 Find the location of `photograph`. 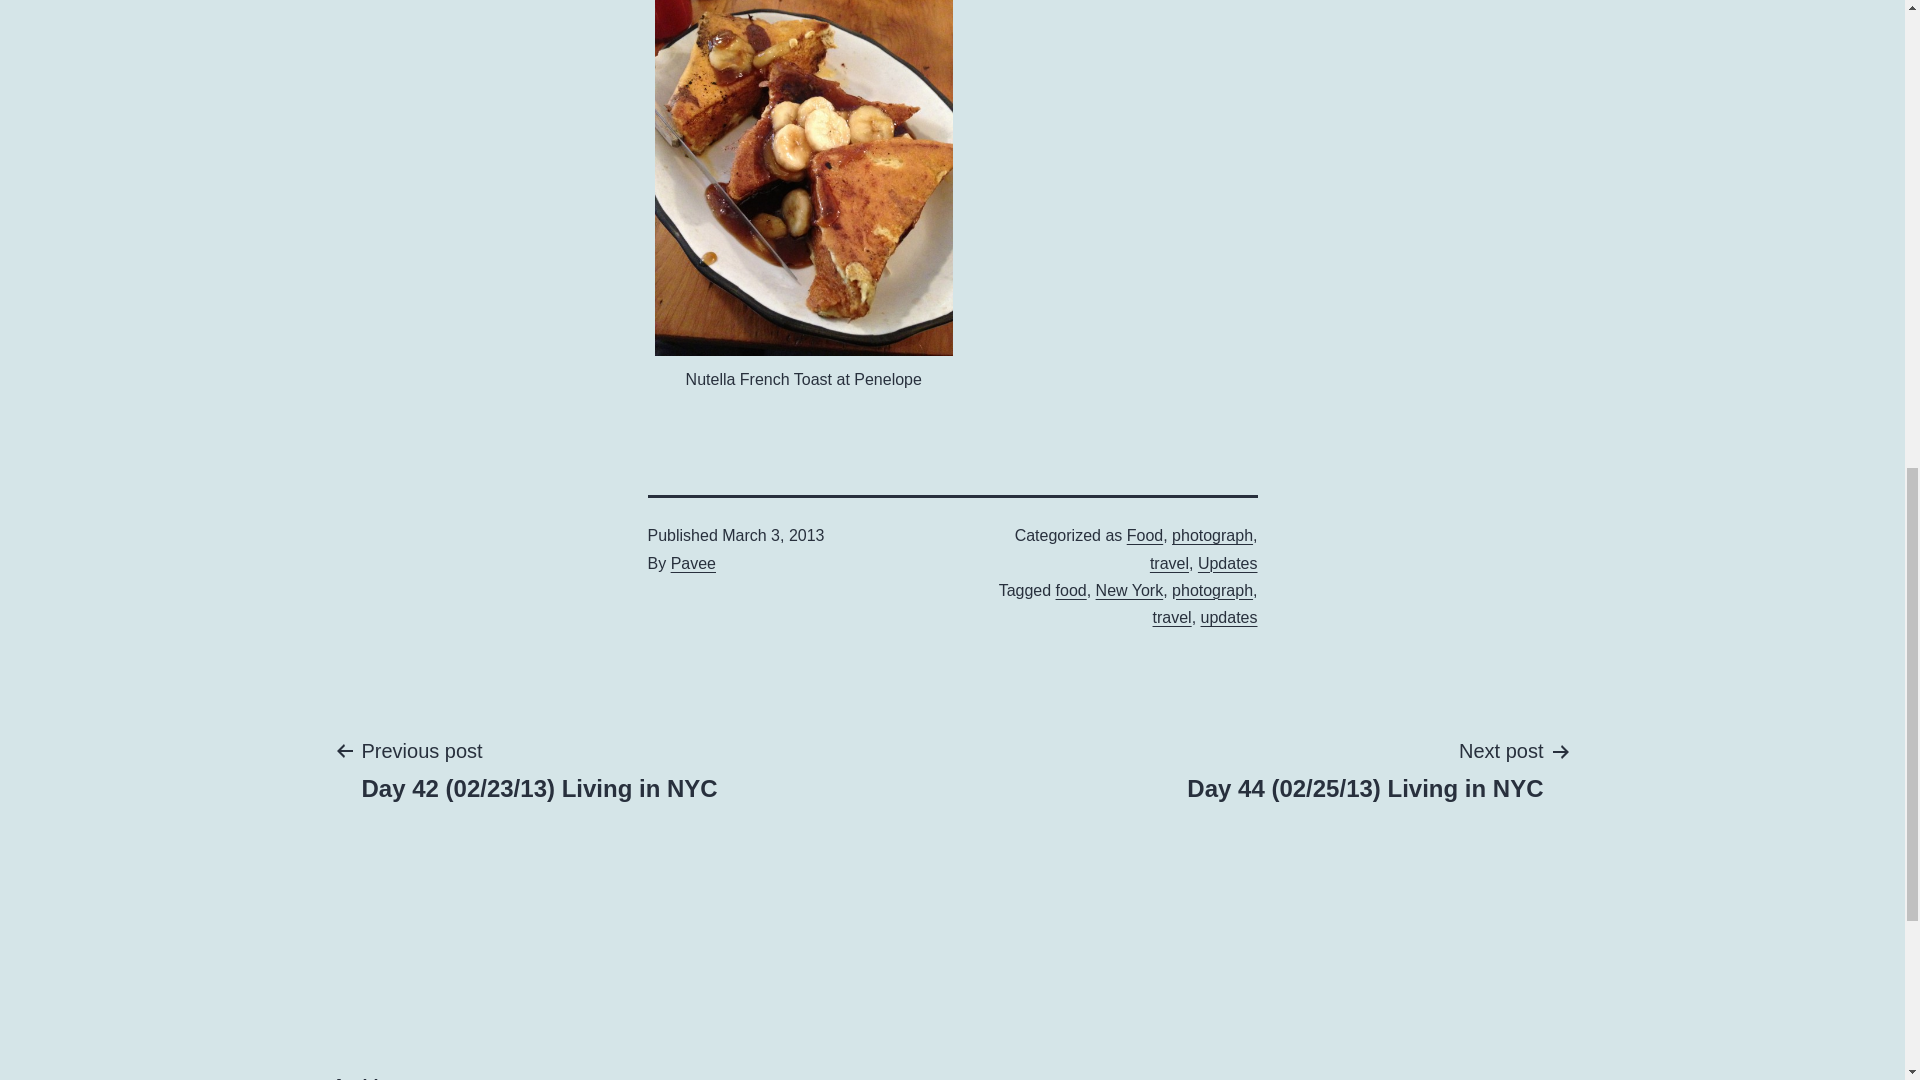

photograph is located at coordinates (1212, 590).